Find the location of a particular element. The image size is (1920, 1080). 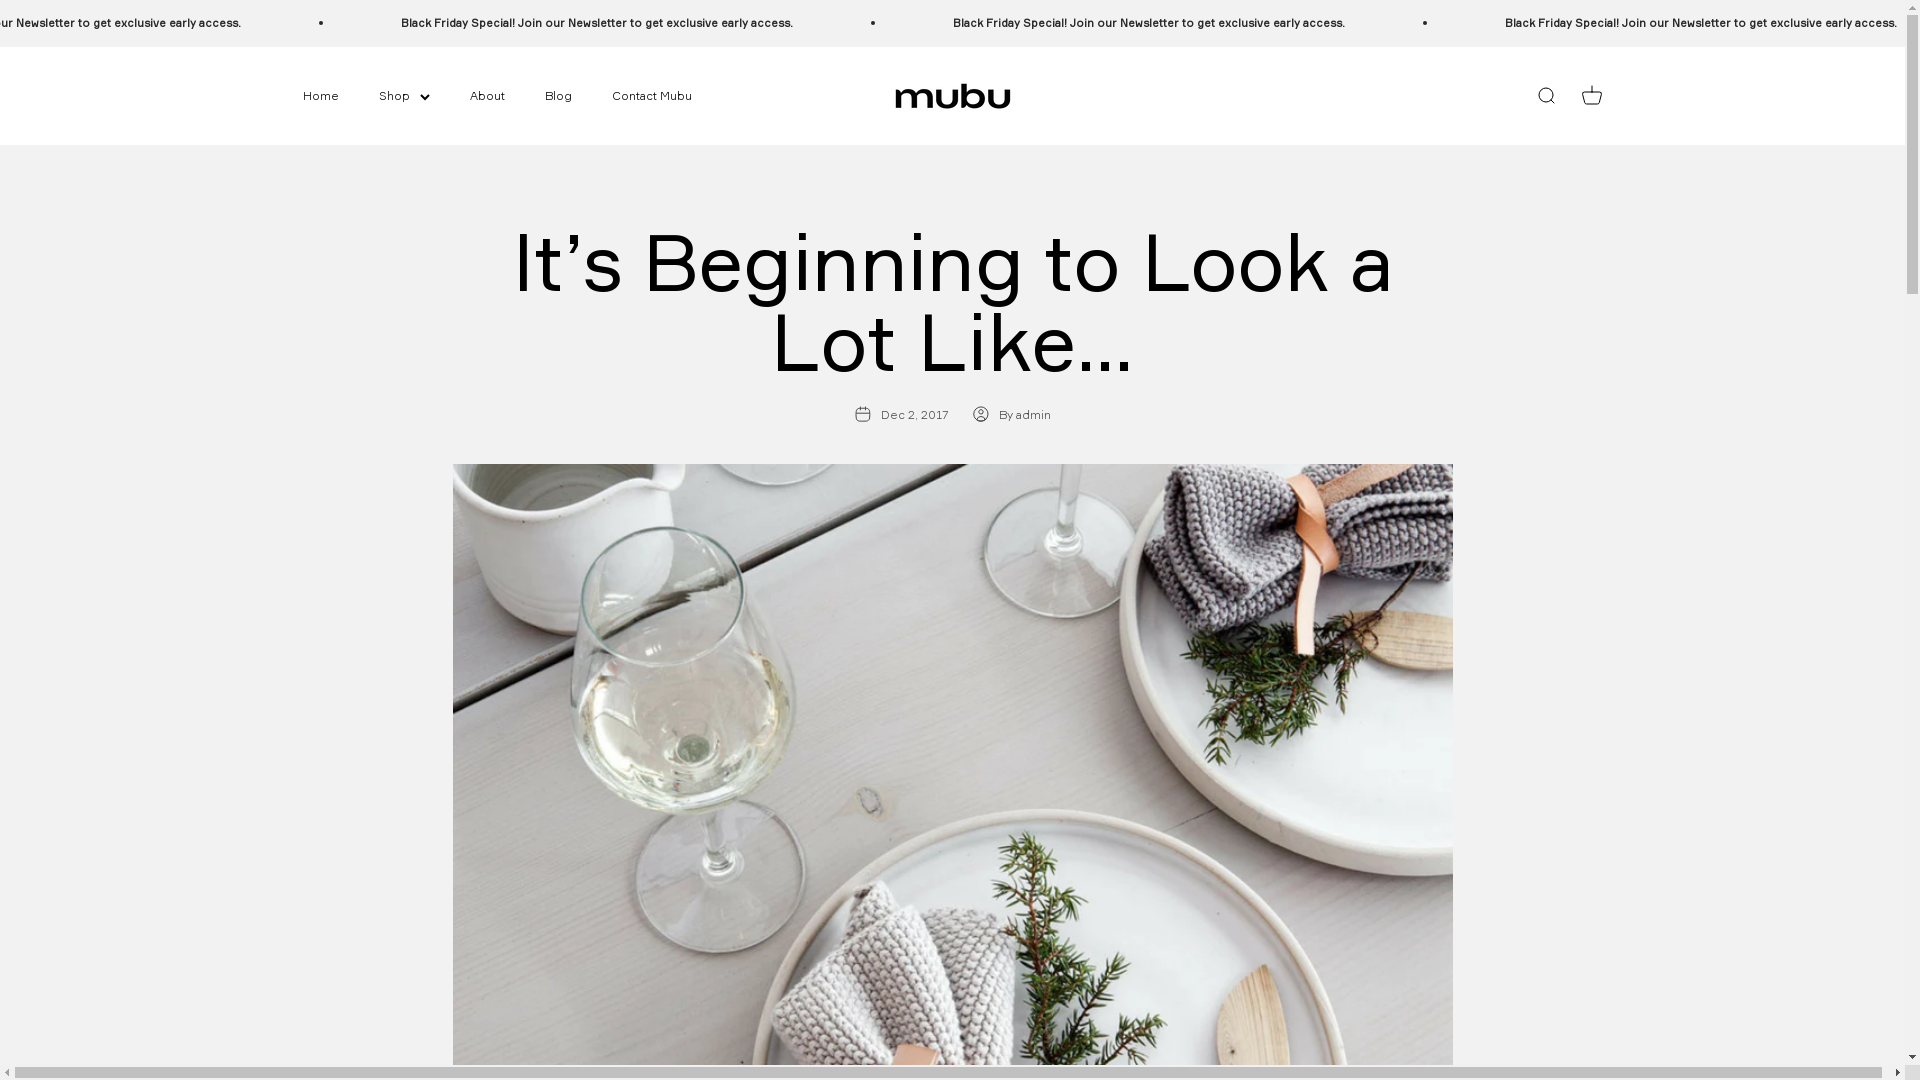

Mubu Home: Modern Timber Beds and Furniture is located at coordinates (952, 96).